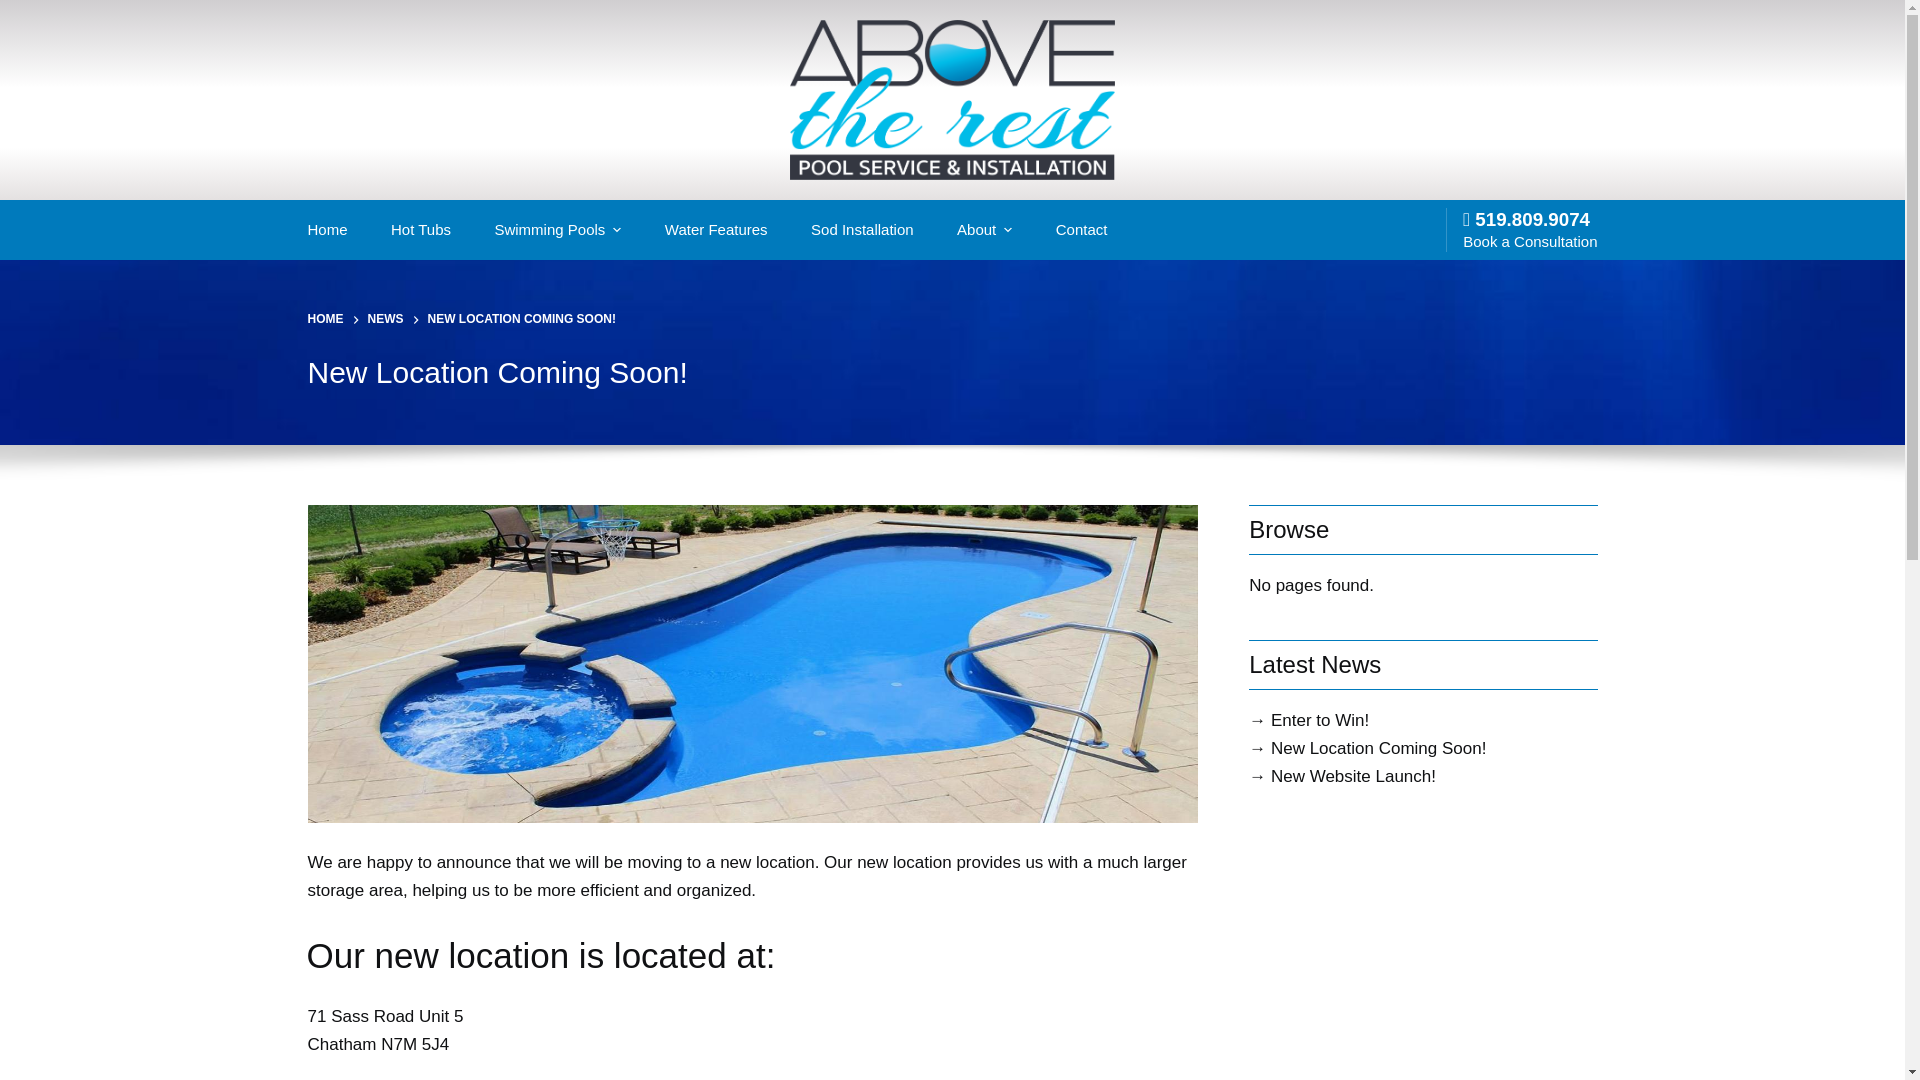  What do you see at coordinates (420, 230) in the screenshot?
I see `Hot Tubs` at bounding box center [420, 230].